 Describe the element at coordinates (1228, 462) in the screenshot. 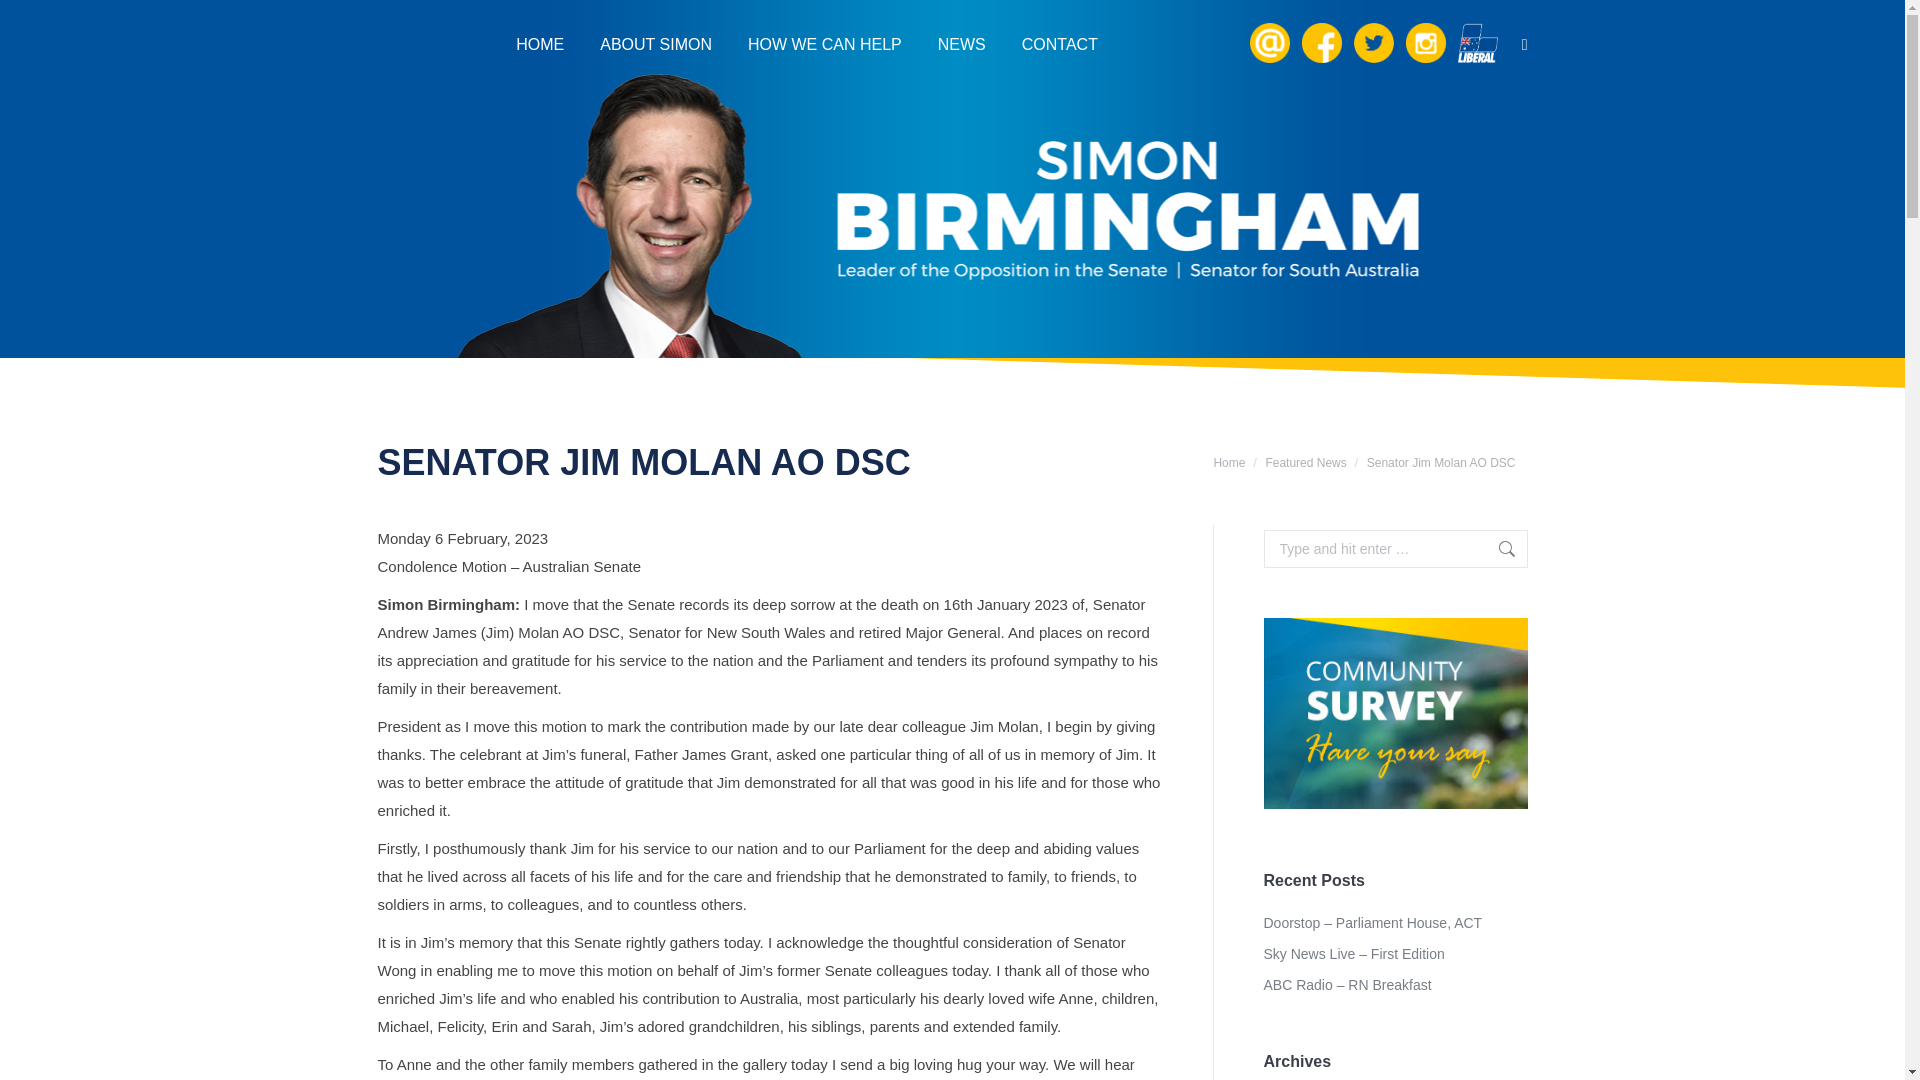

I see `Home` at that location.